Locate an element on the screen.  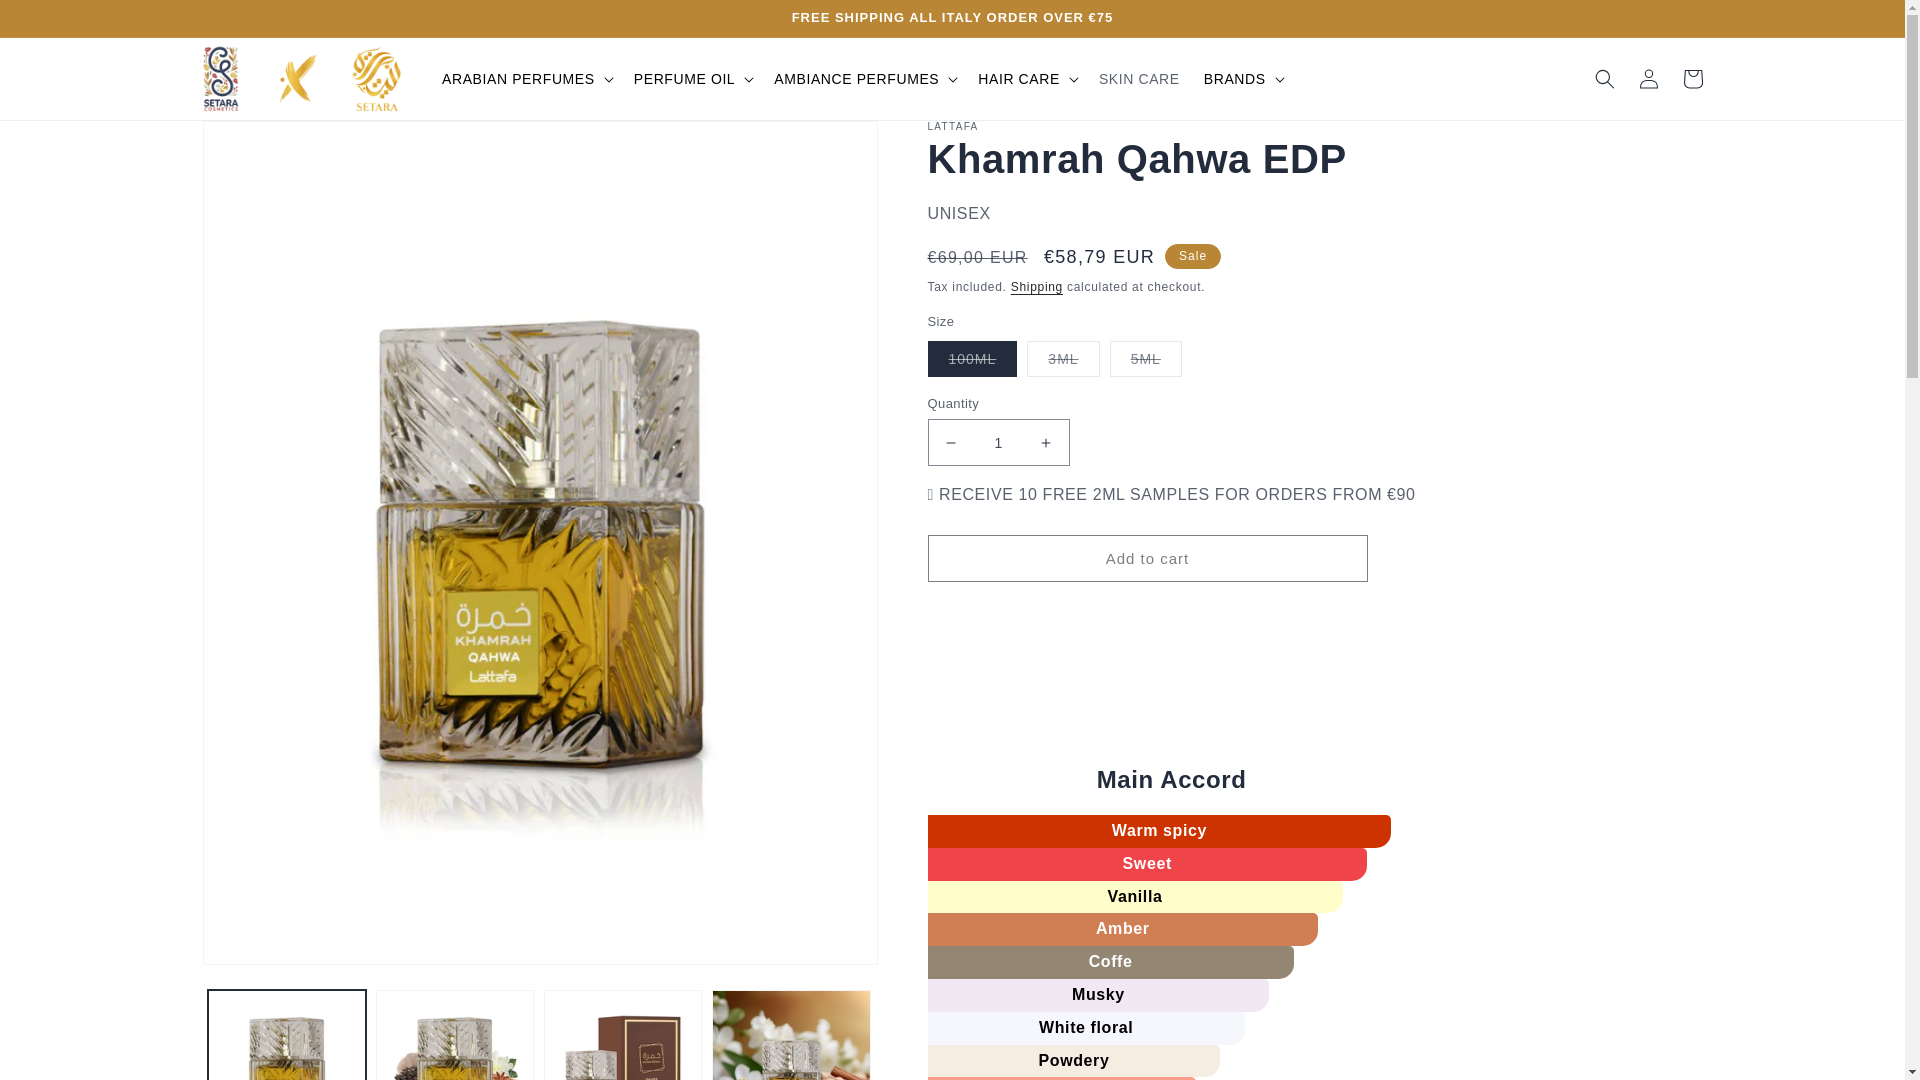
AMBIANCE PERFUMES is located at coordinates (856, 79).